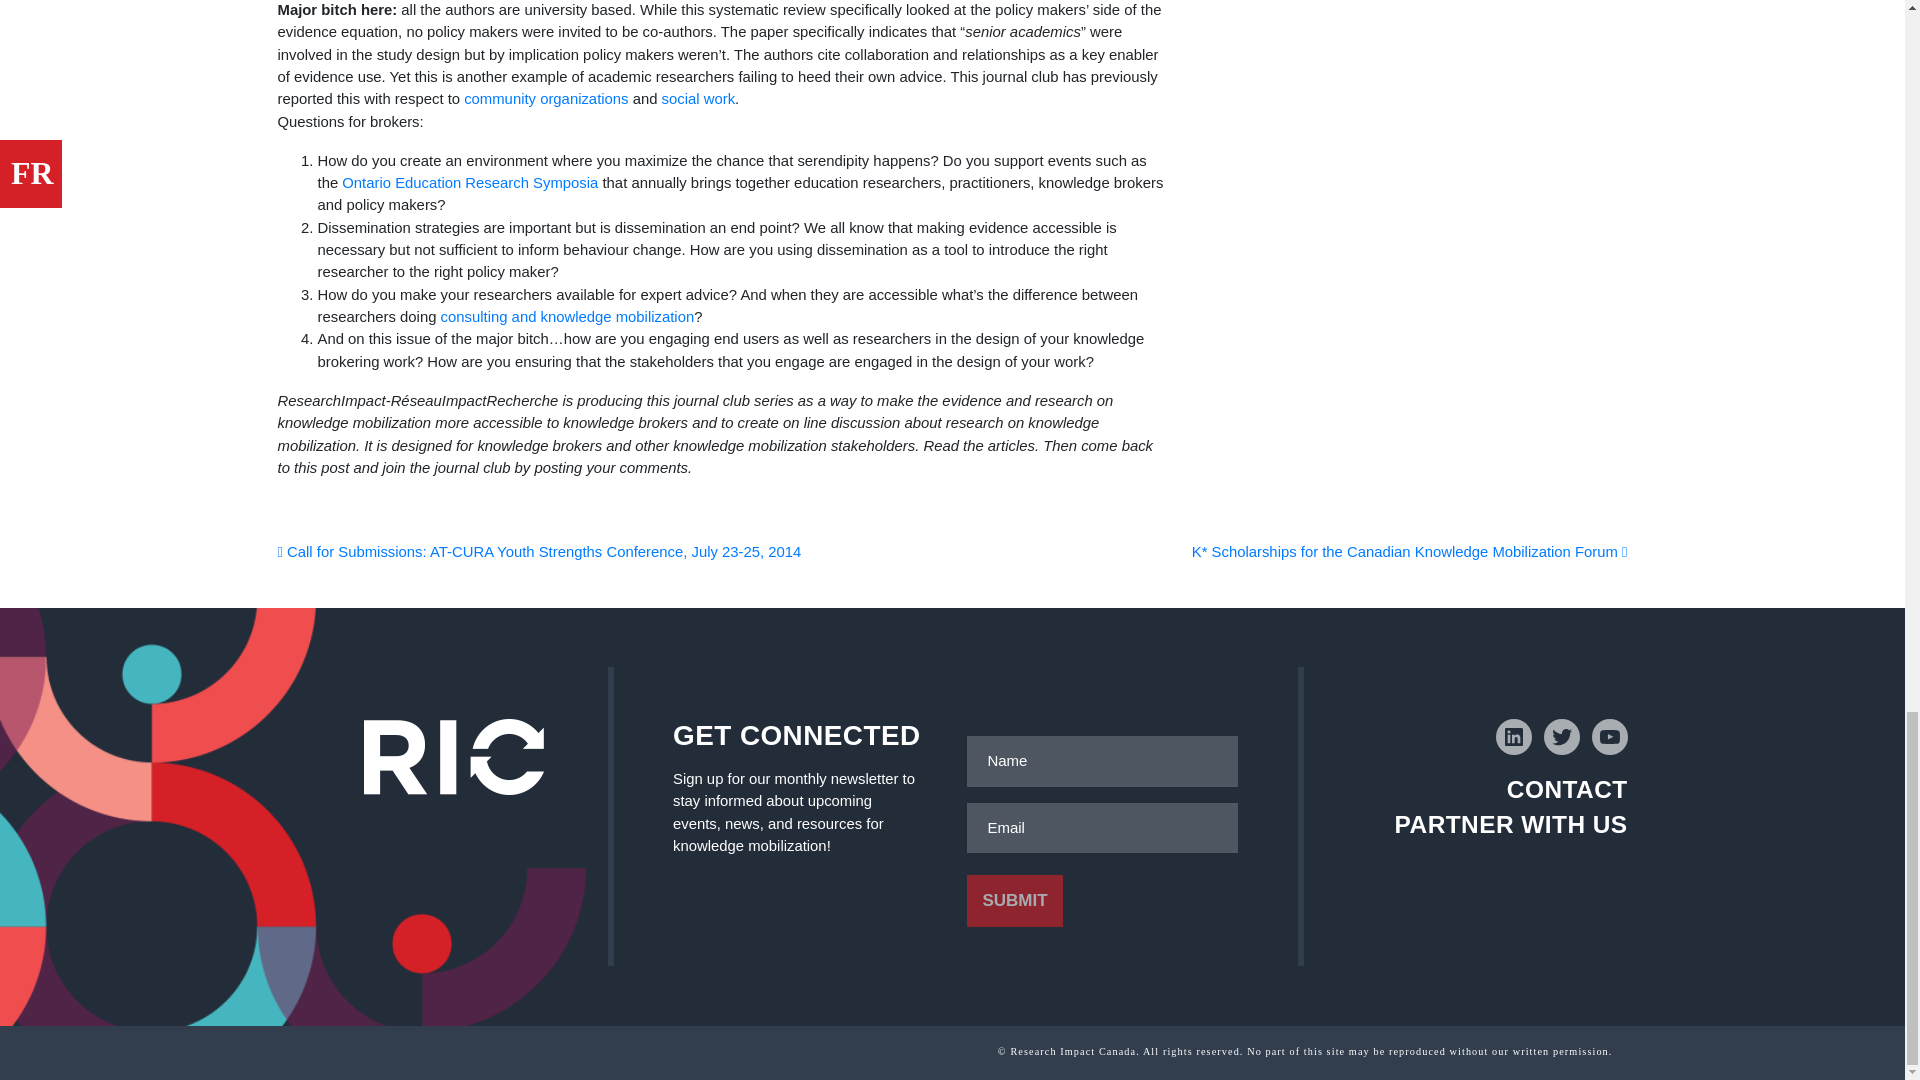 This screenshot has width=1920, height=1080. Describe the element at coordinates (698, 98) in the screenshot. I see `social work` at that location.